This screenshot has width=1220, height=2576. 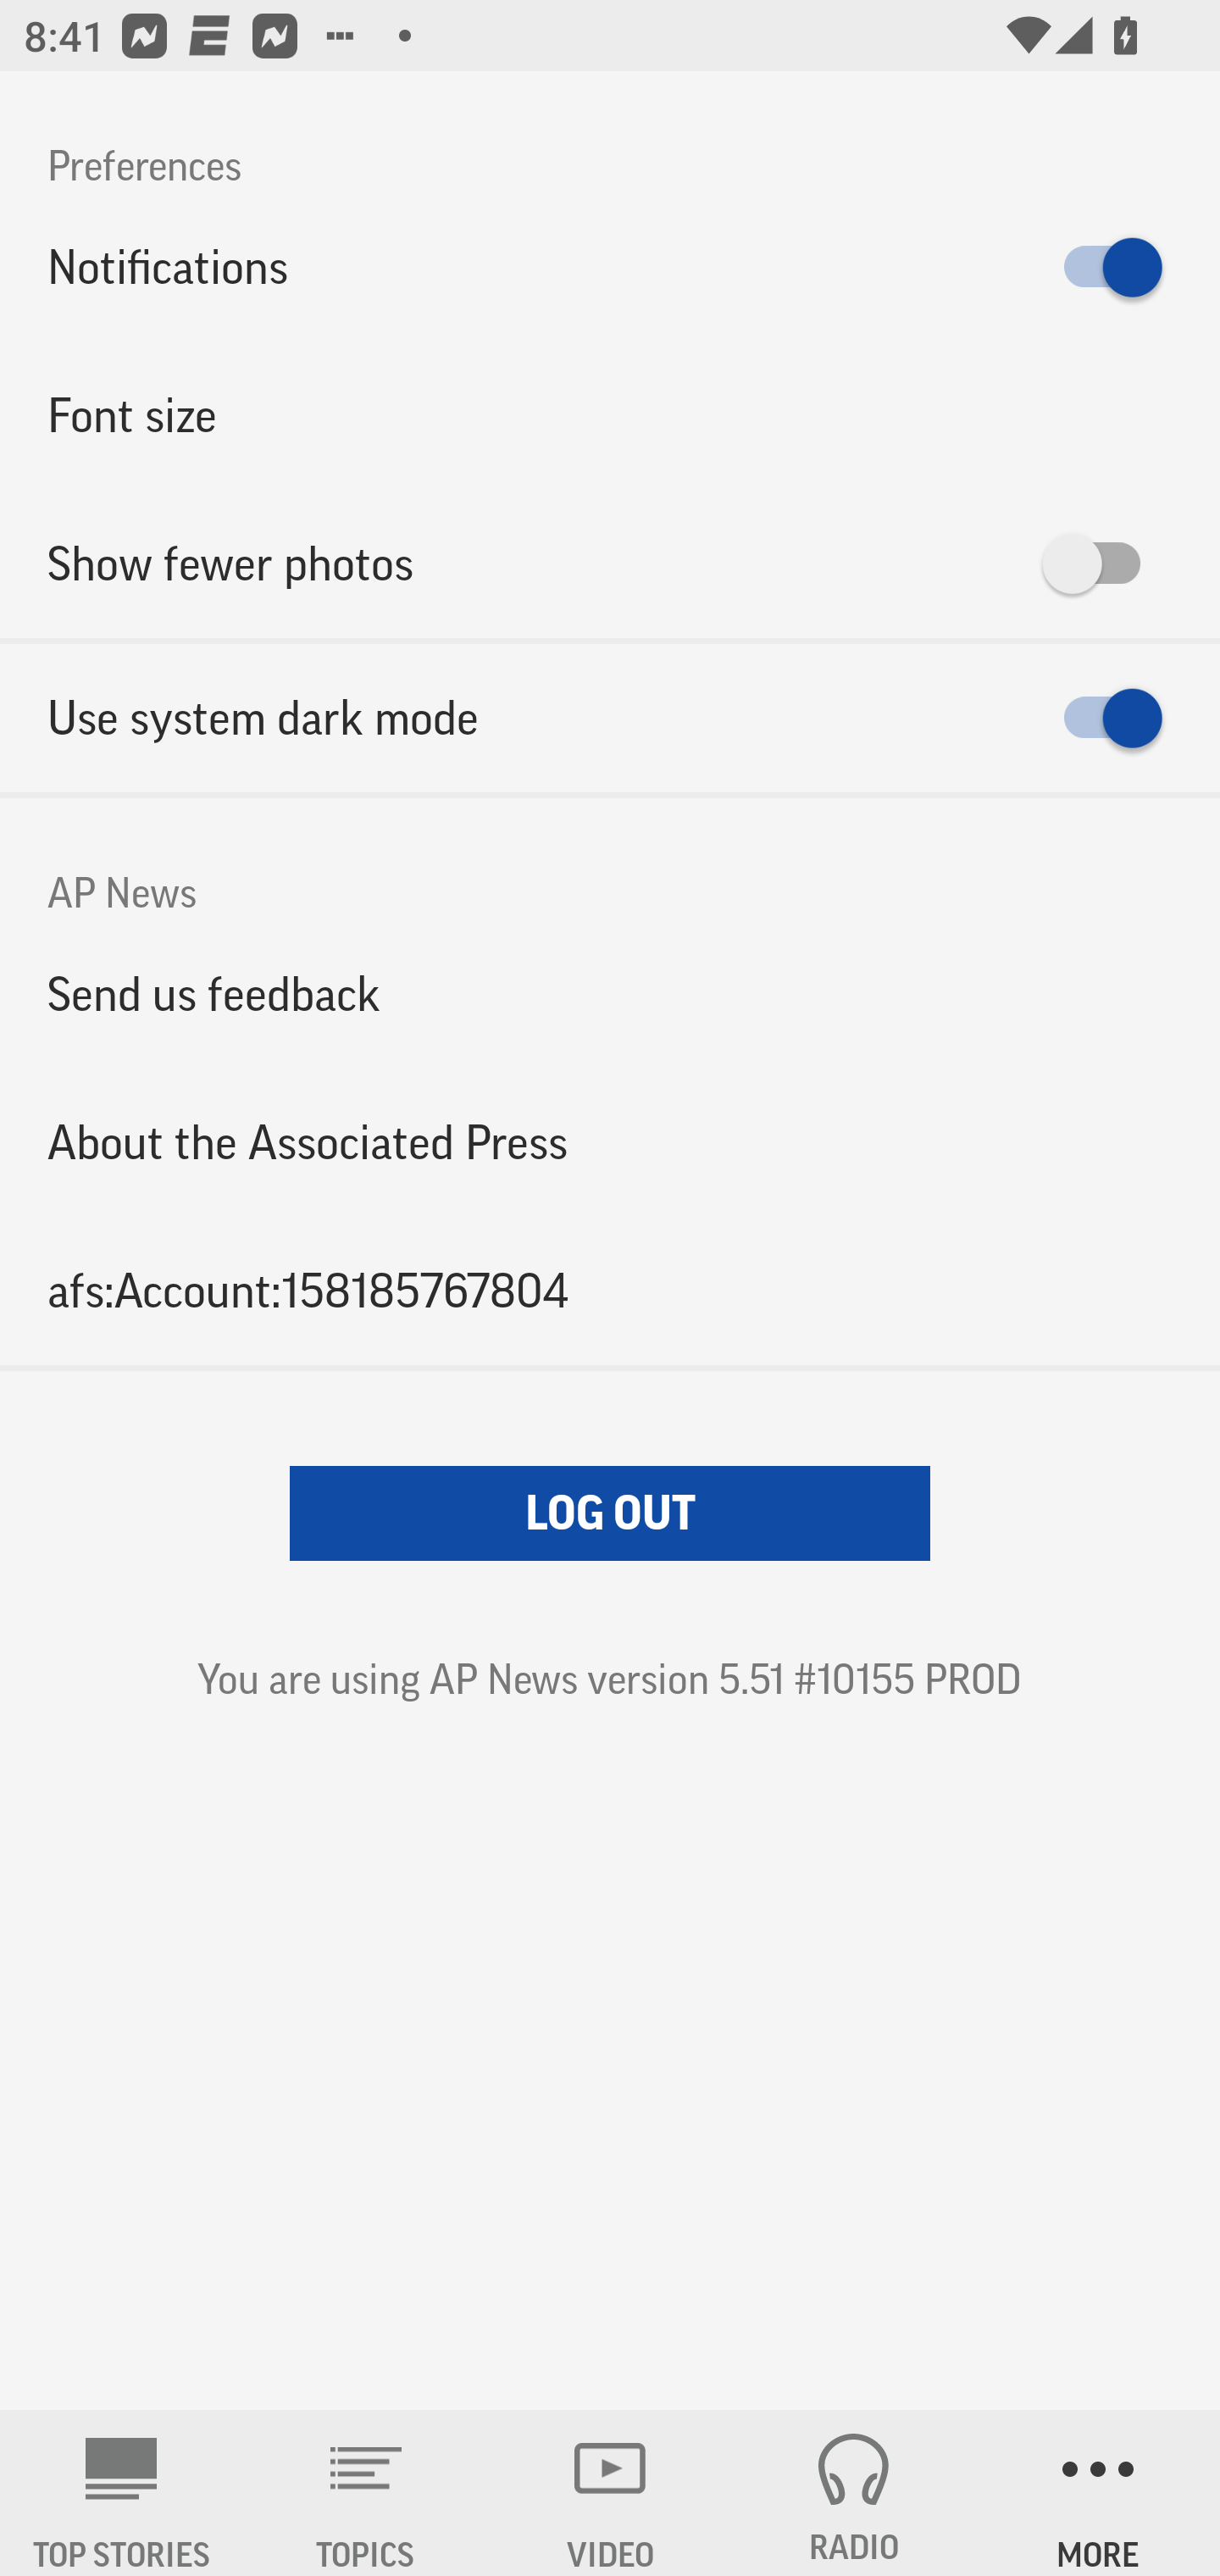 I want to click on LOG OUT, so click(x=610, y=1513).